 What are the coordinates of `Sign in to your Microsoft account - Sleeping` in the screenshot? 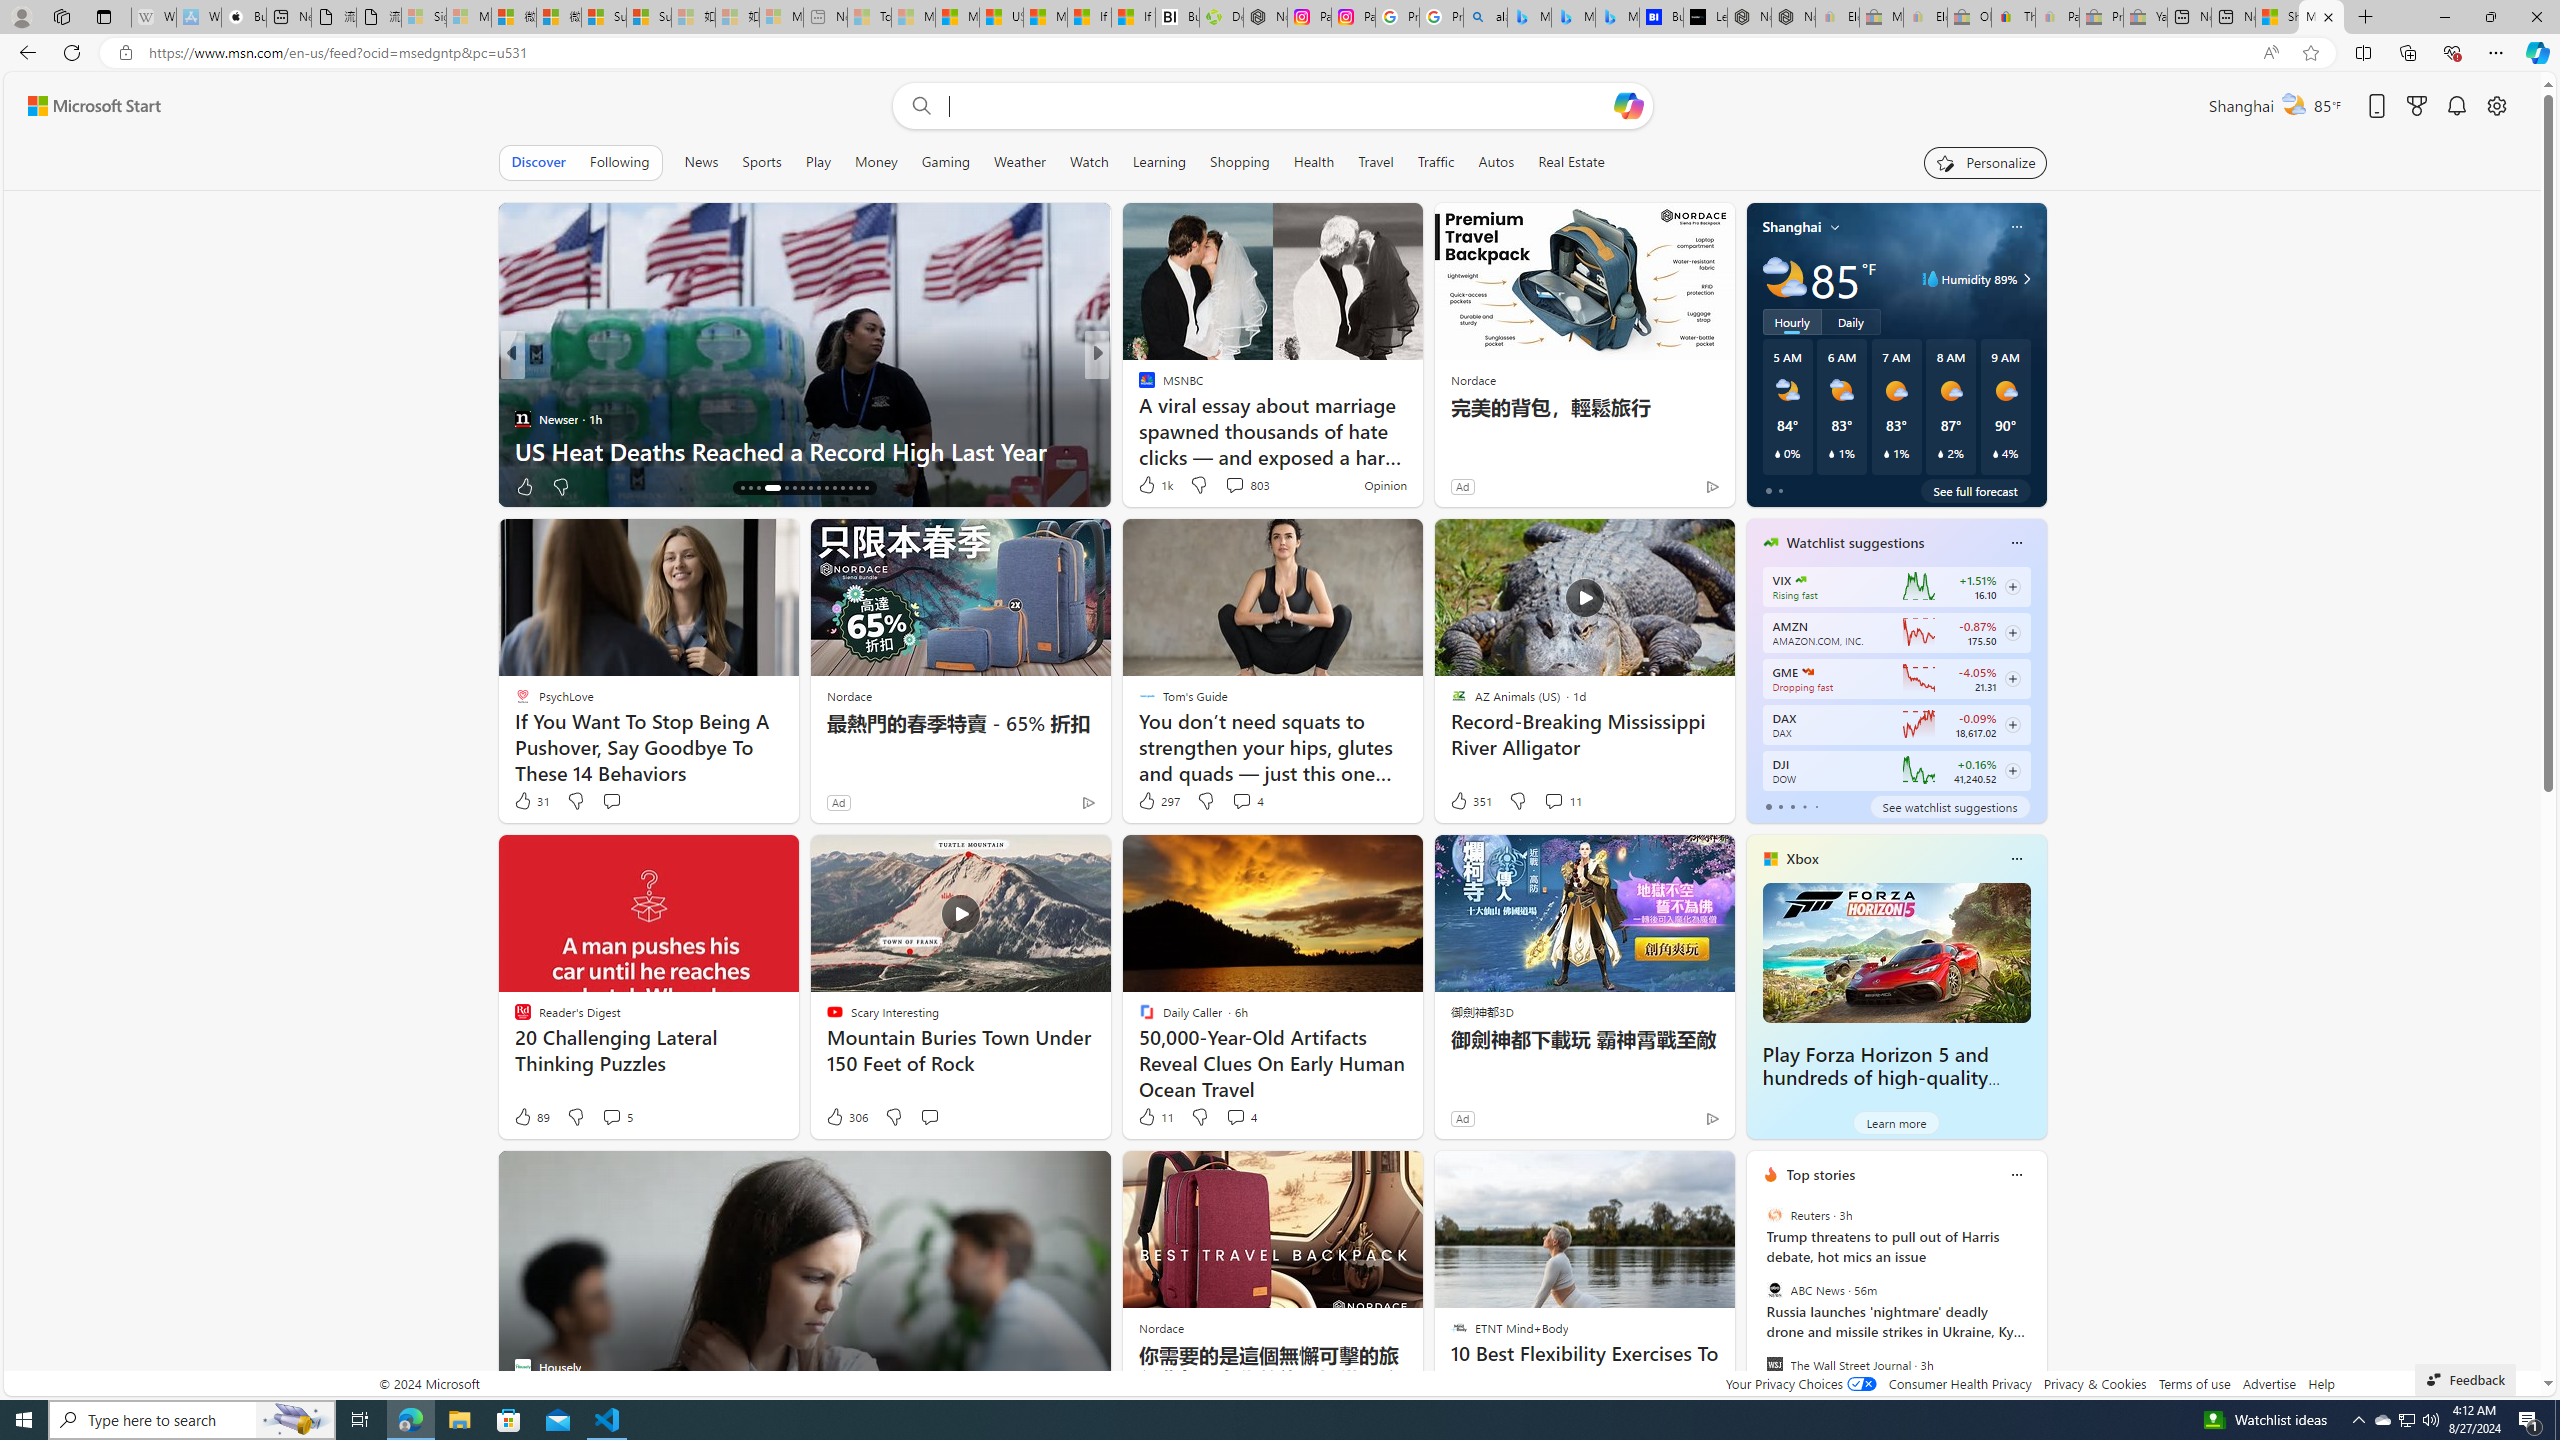 It's located at (424, 17).